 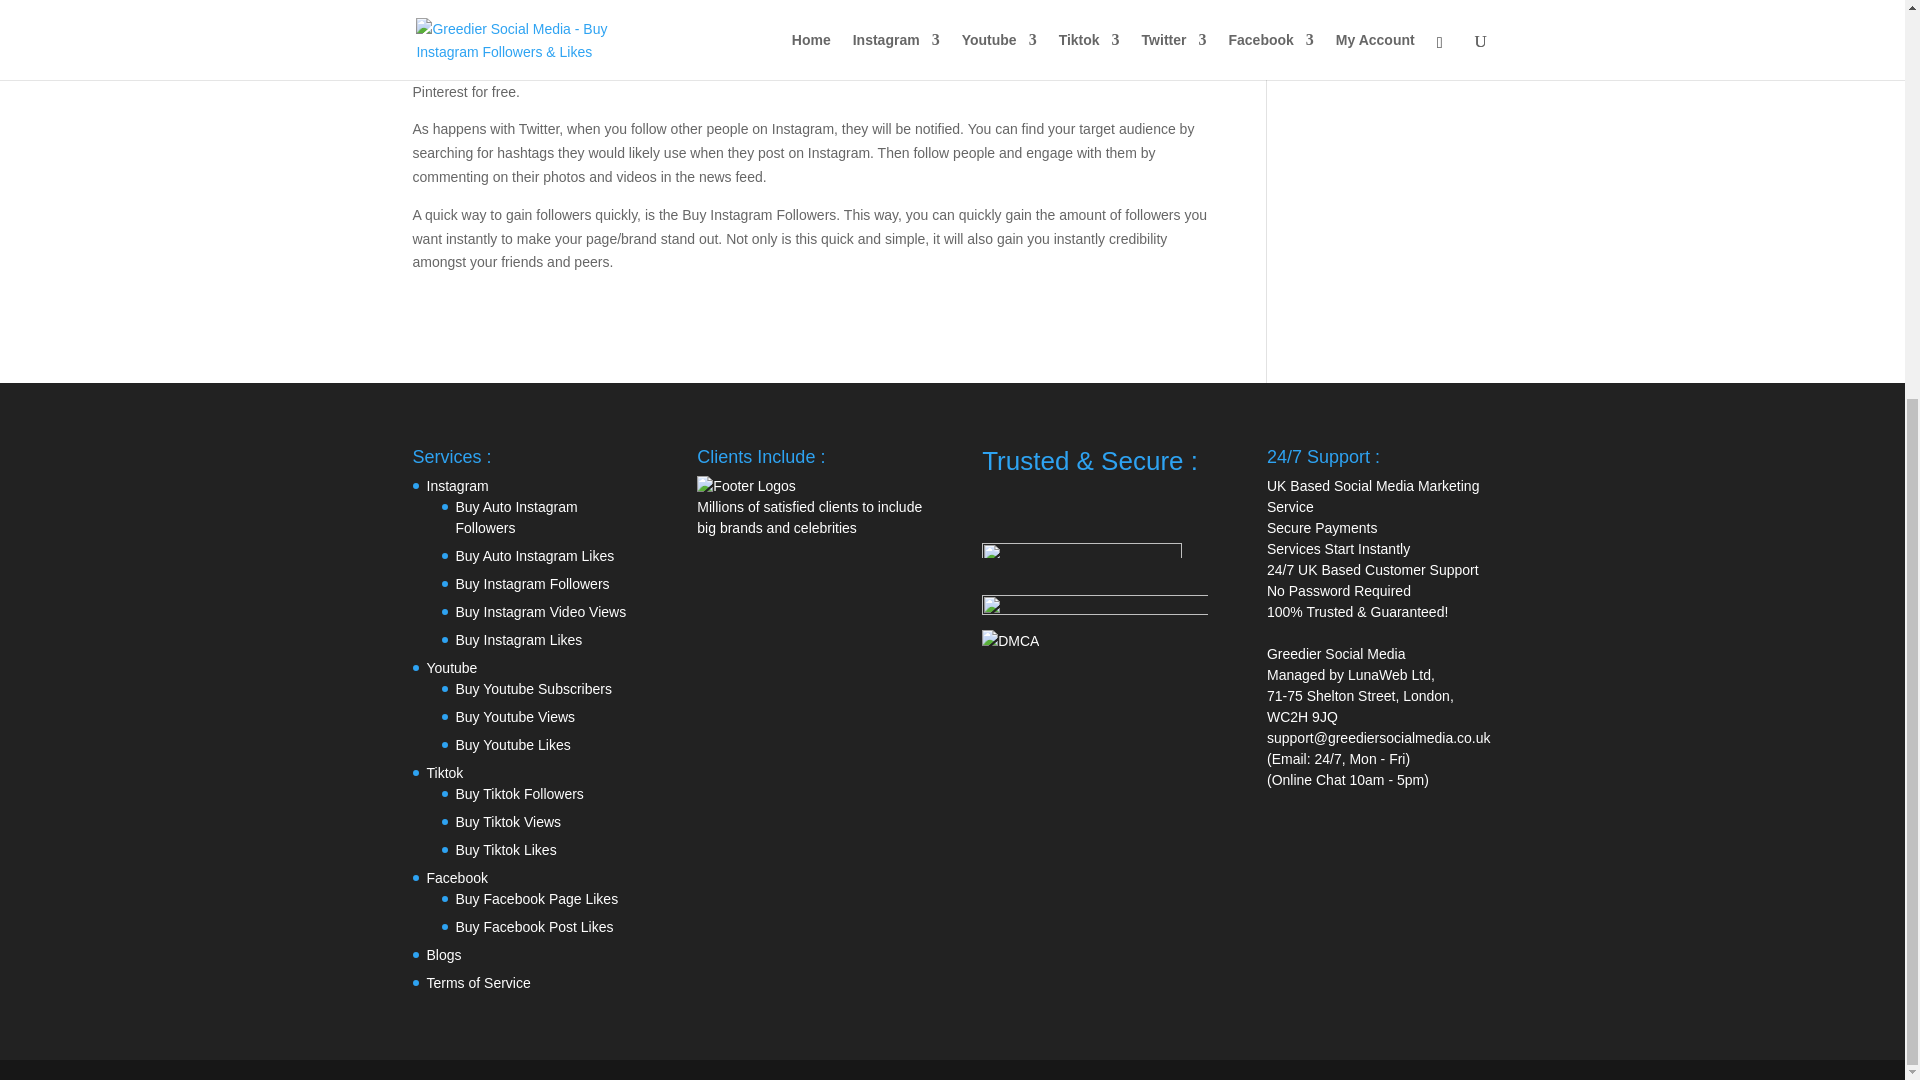 I want to click on Buy Youtube Subscribers, so click(x=534, y=688).